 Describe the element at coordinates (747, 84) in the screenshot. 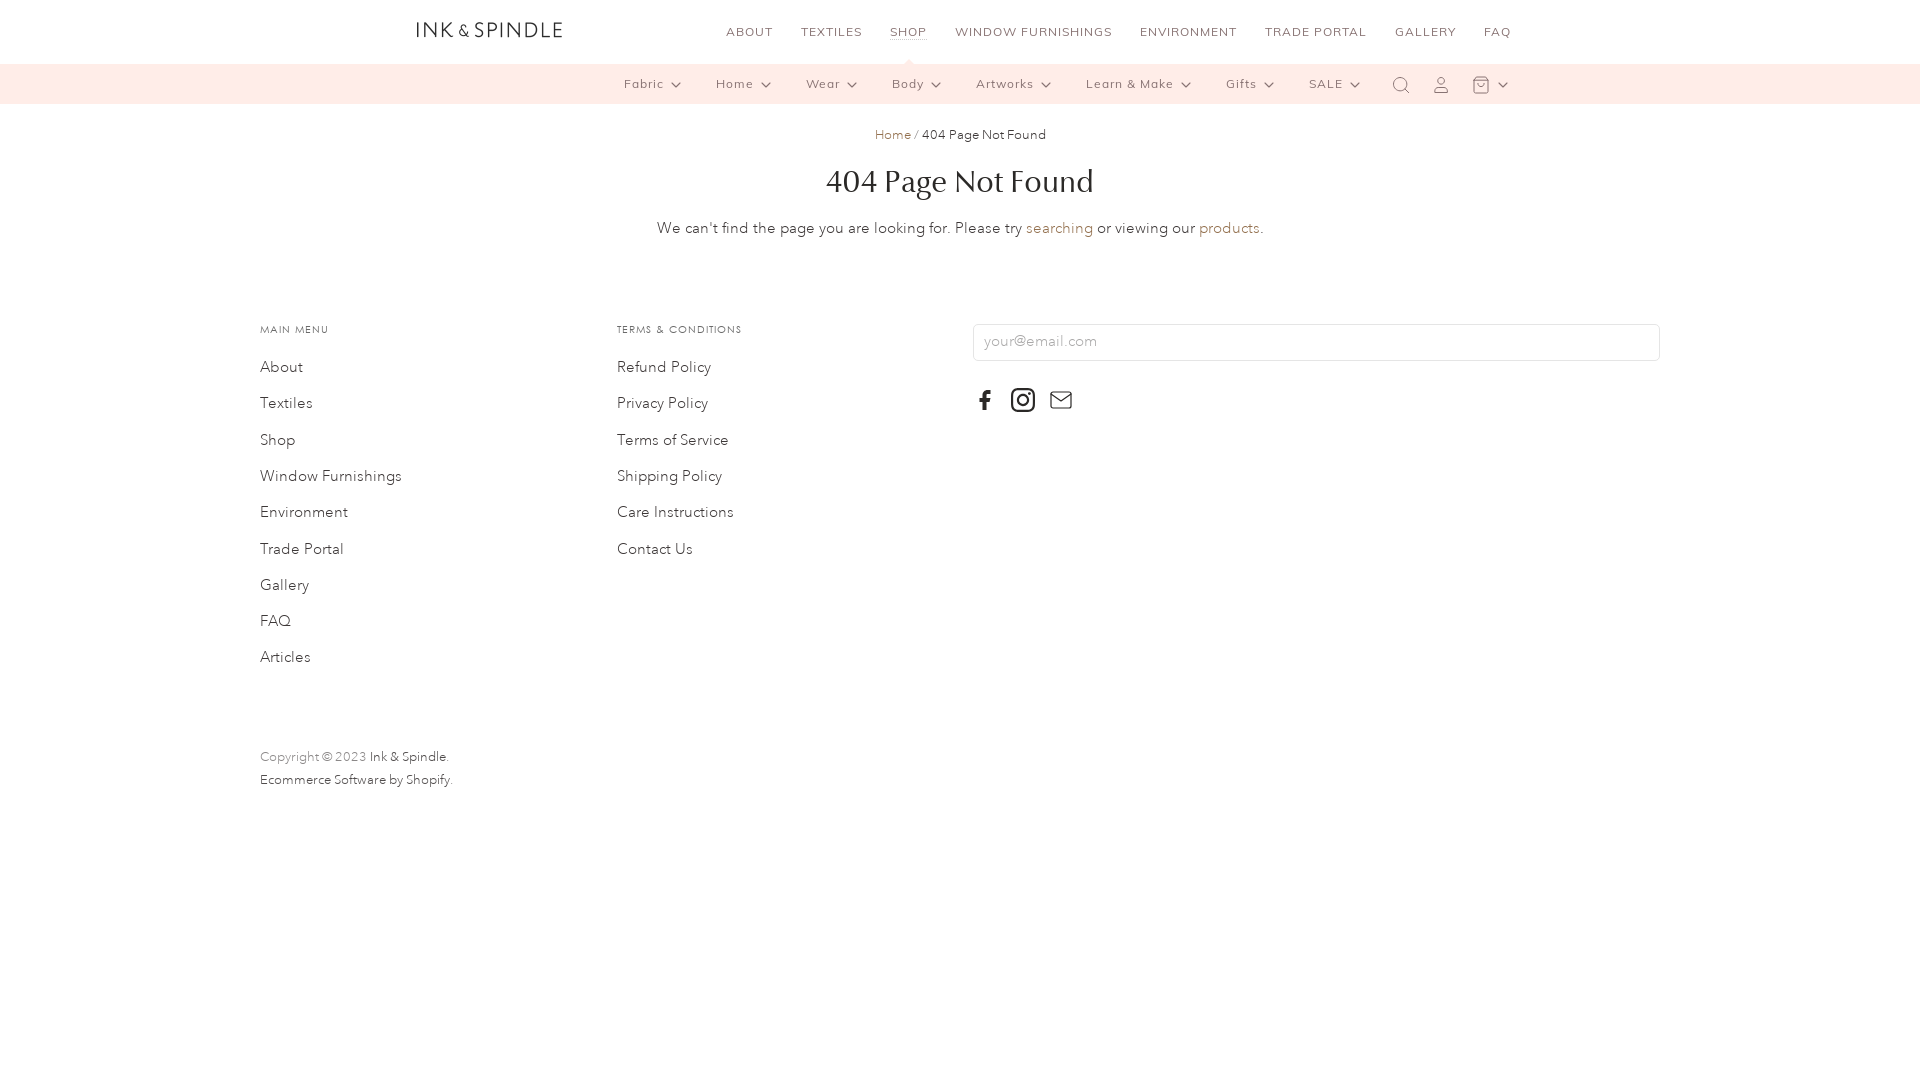

I see `Home` at that location.